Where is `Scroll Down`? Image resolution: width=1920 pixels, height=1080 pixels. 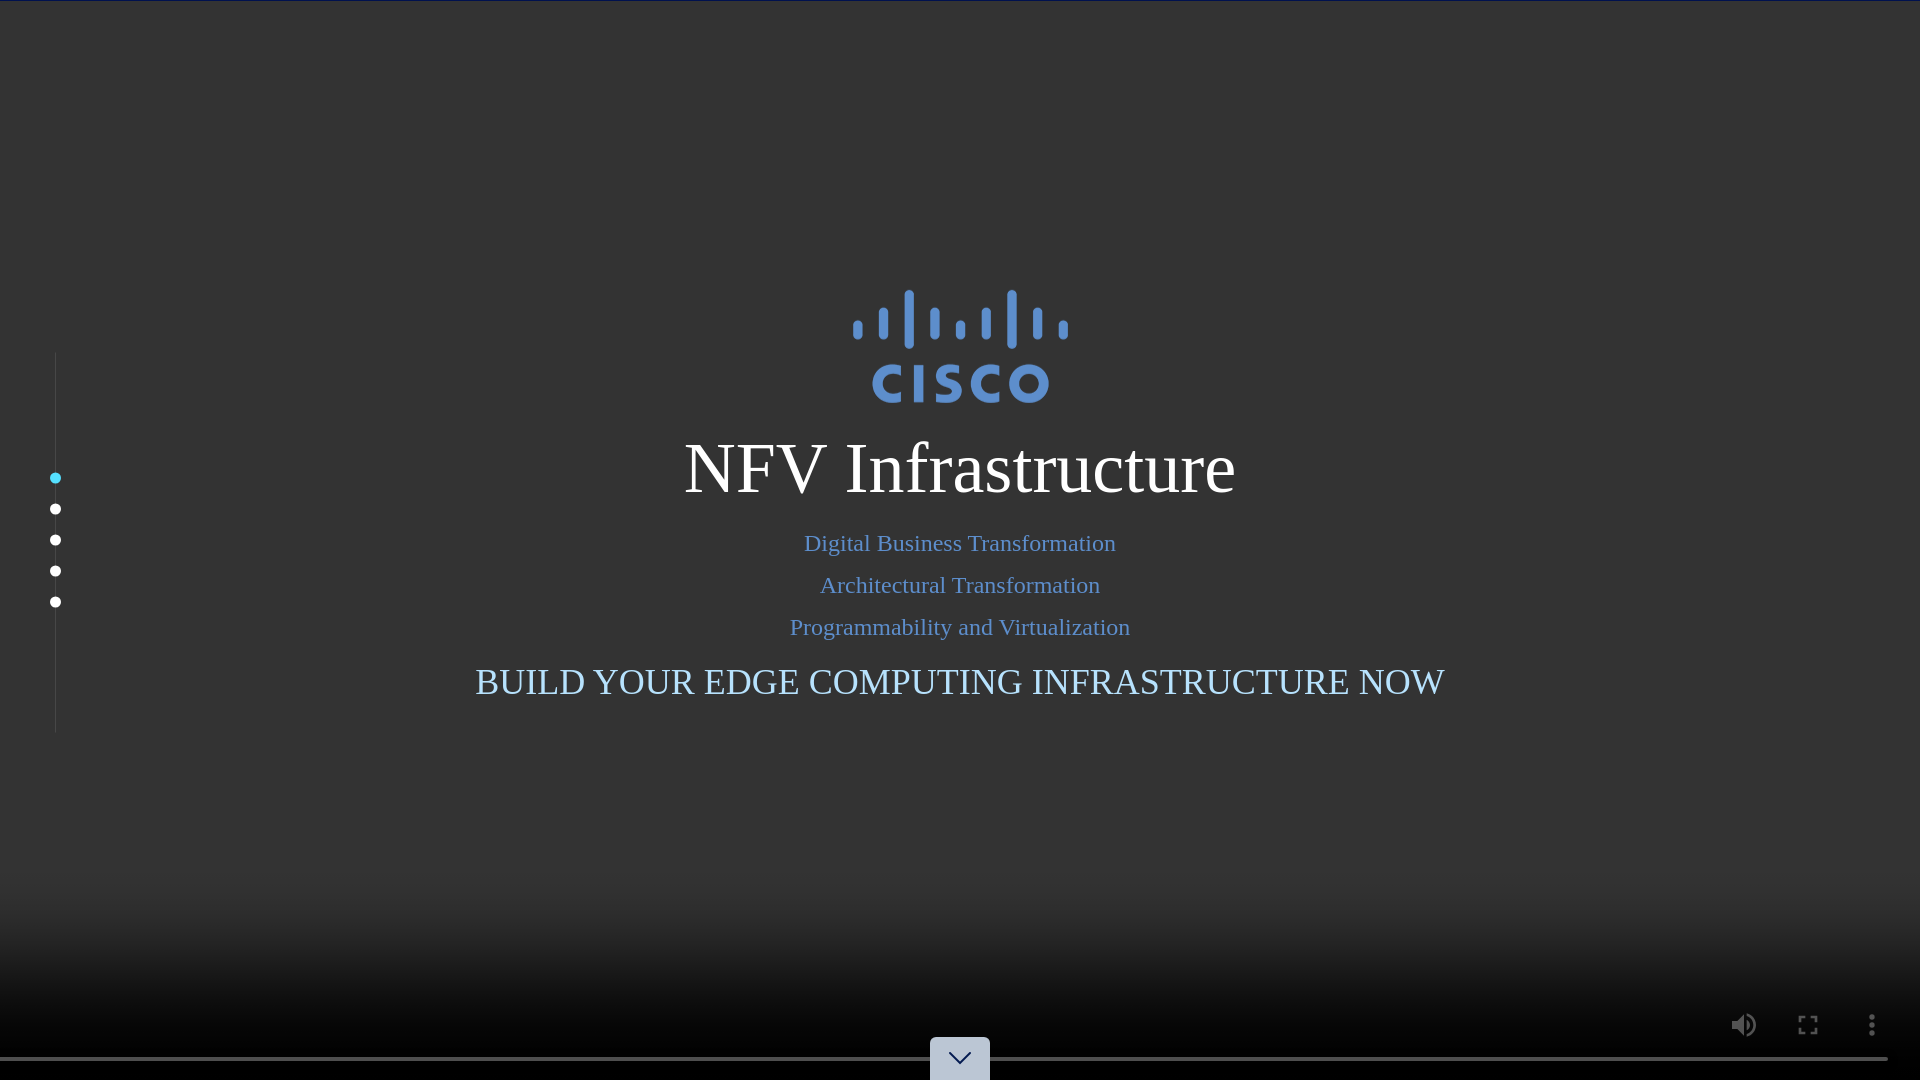 Scroll Down is located at coordinates (960, 1078).